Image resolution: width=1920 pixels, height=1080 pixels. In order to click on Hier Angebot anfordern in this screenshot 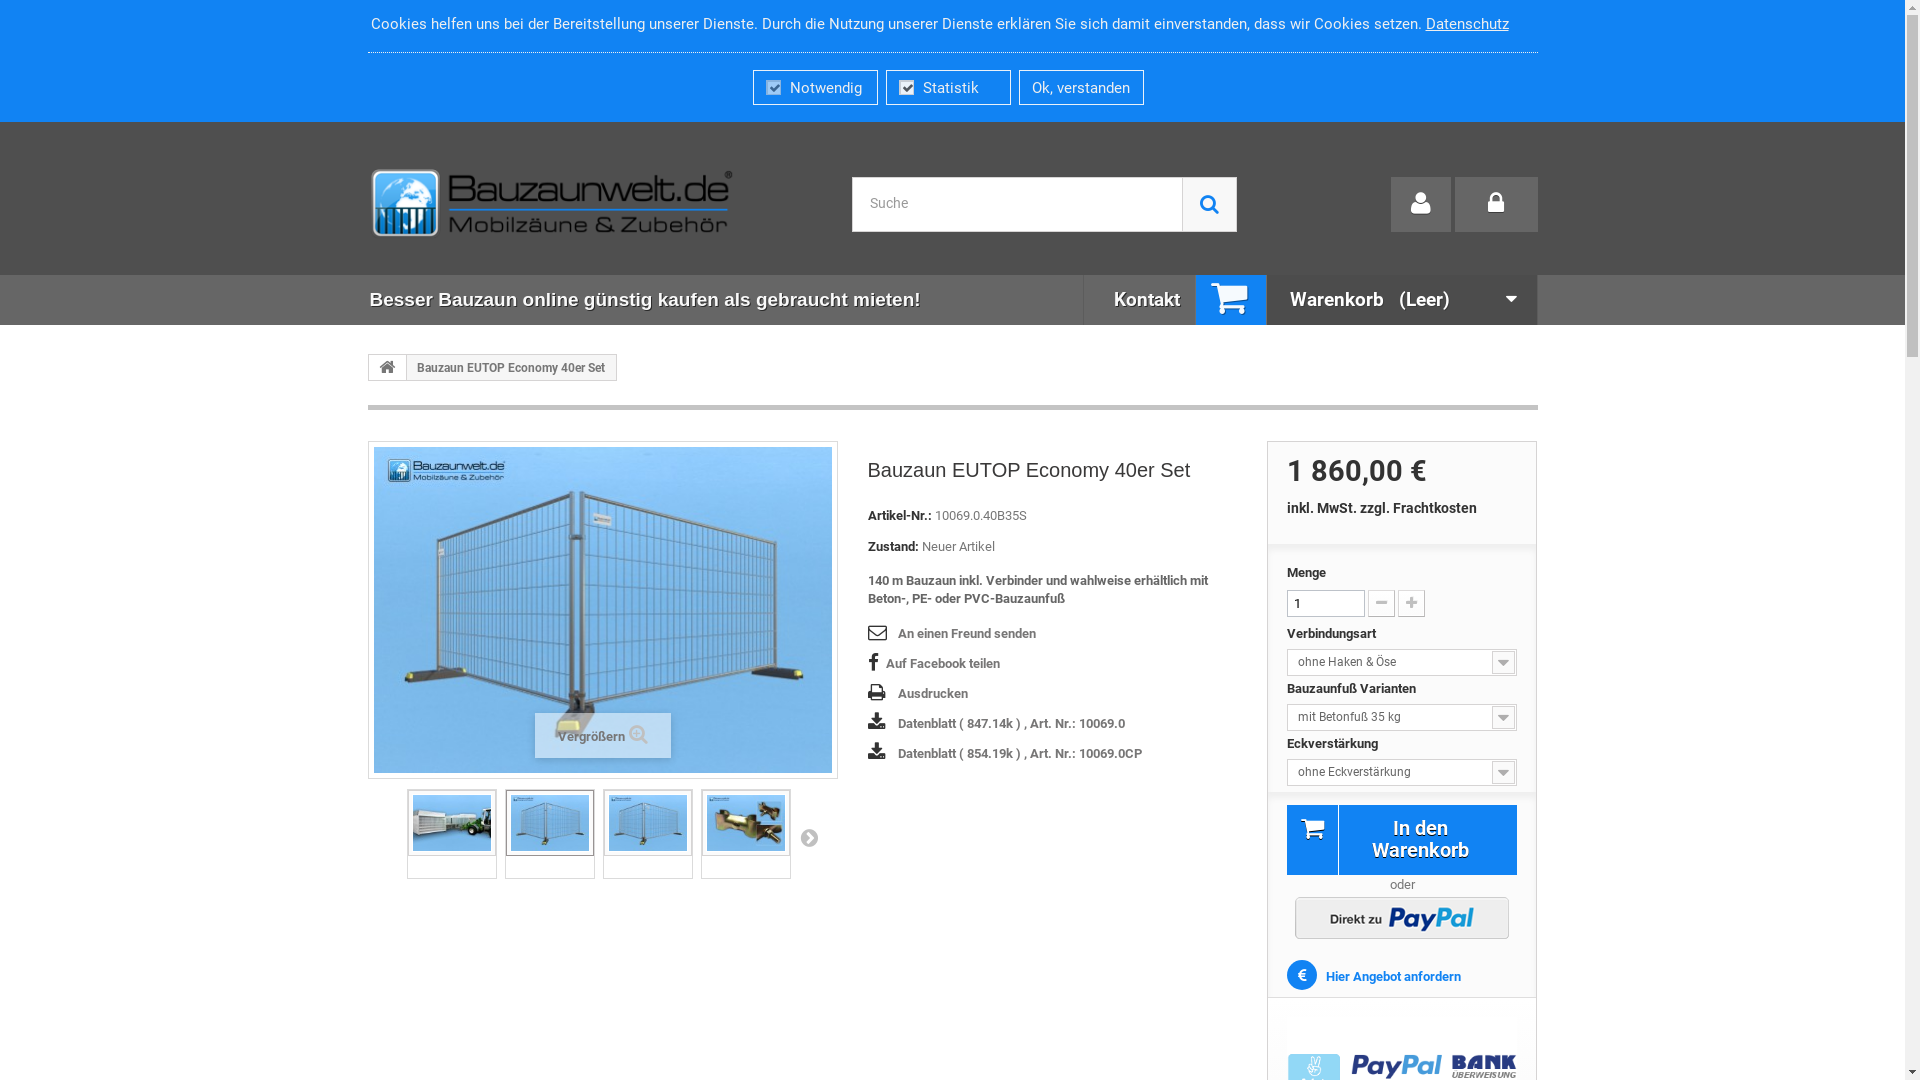, I will do `click(1374, 976)`.